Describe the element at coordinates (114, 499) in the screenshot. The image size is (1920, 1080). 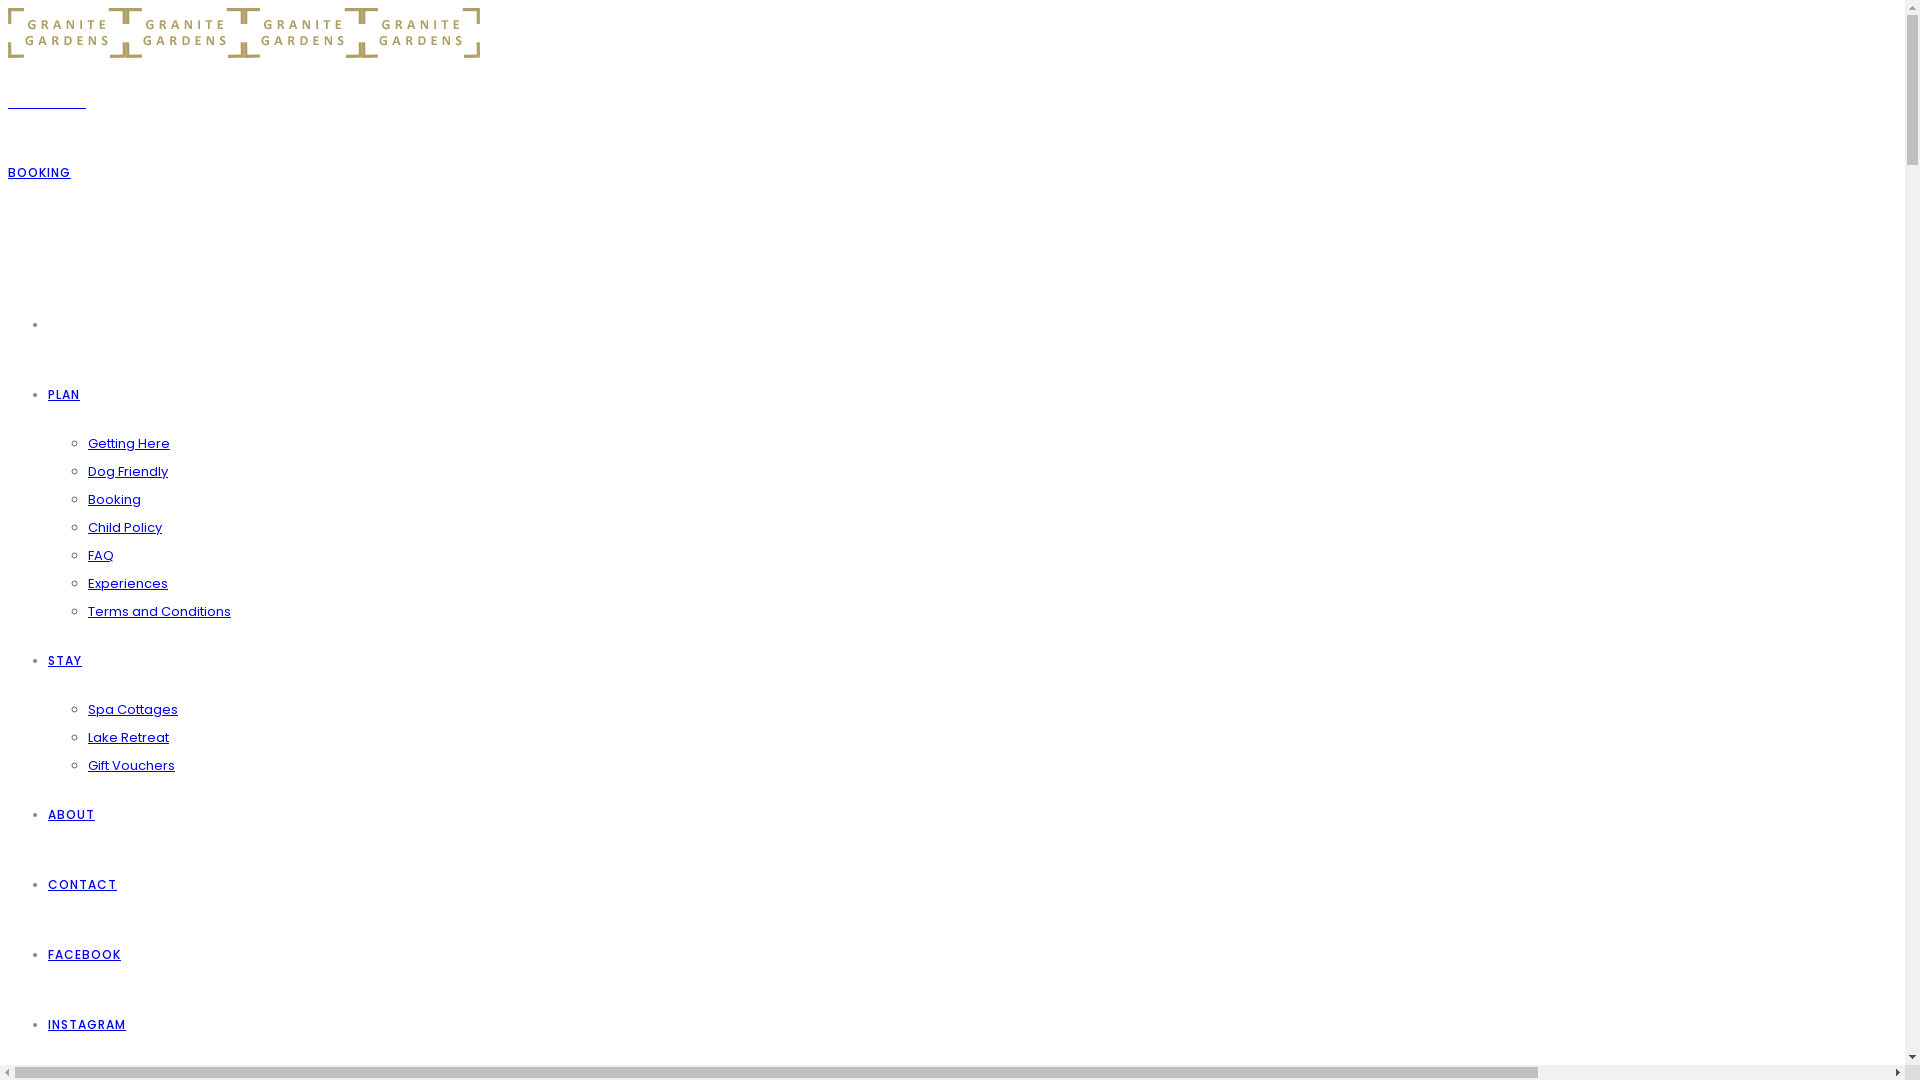
I see `Booking` at that location.